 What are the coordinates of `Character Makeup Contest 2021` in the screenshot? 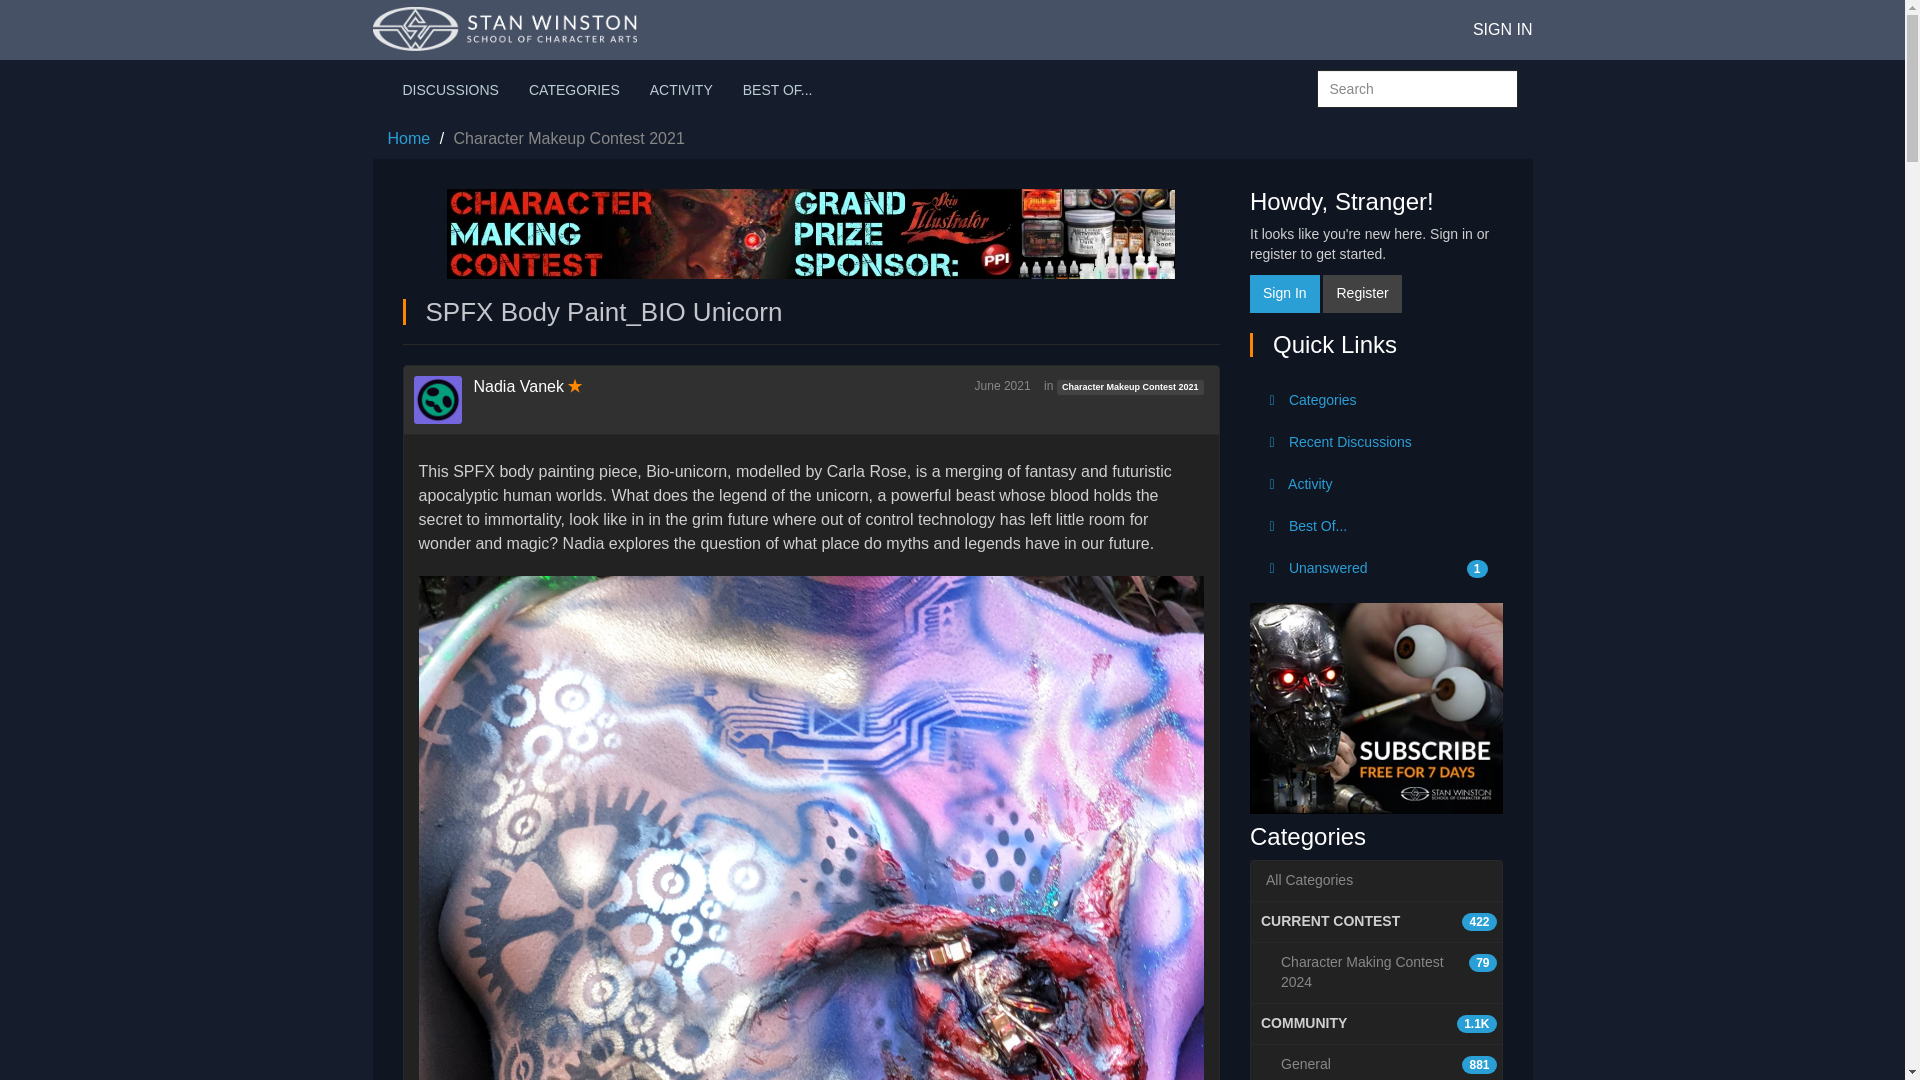 It's located at (1376, 972).